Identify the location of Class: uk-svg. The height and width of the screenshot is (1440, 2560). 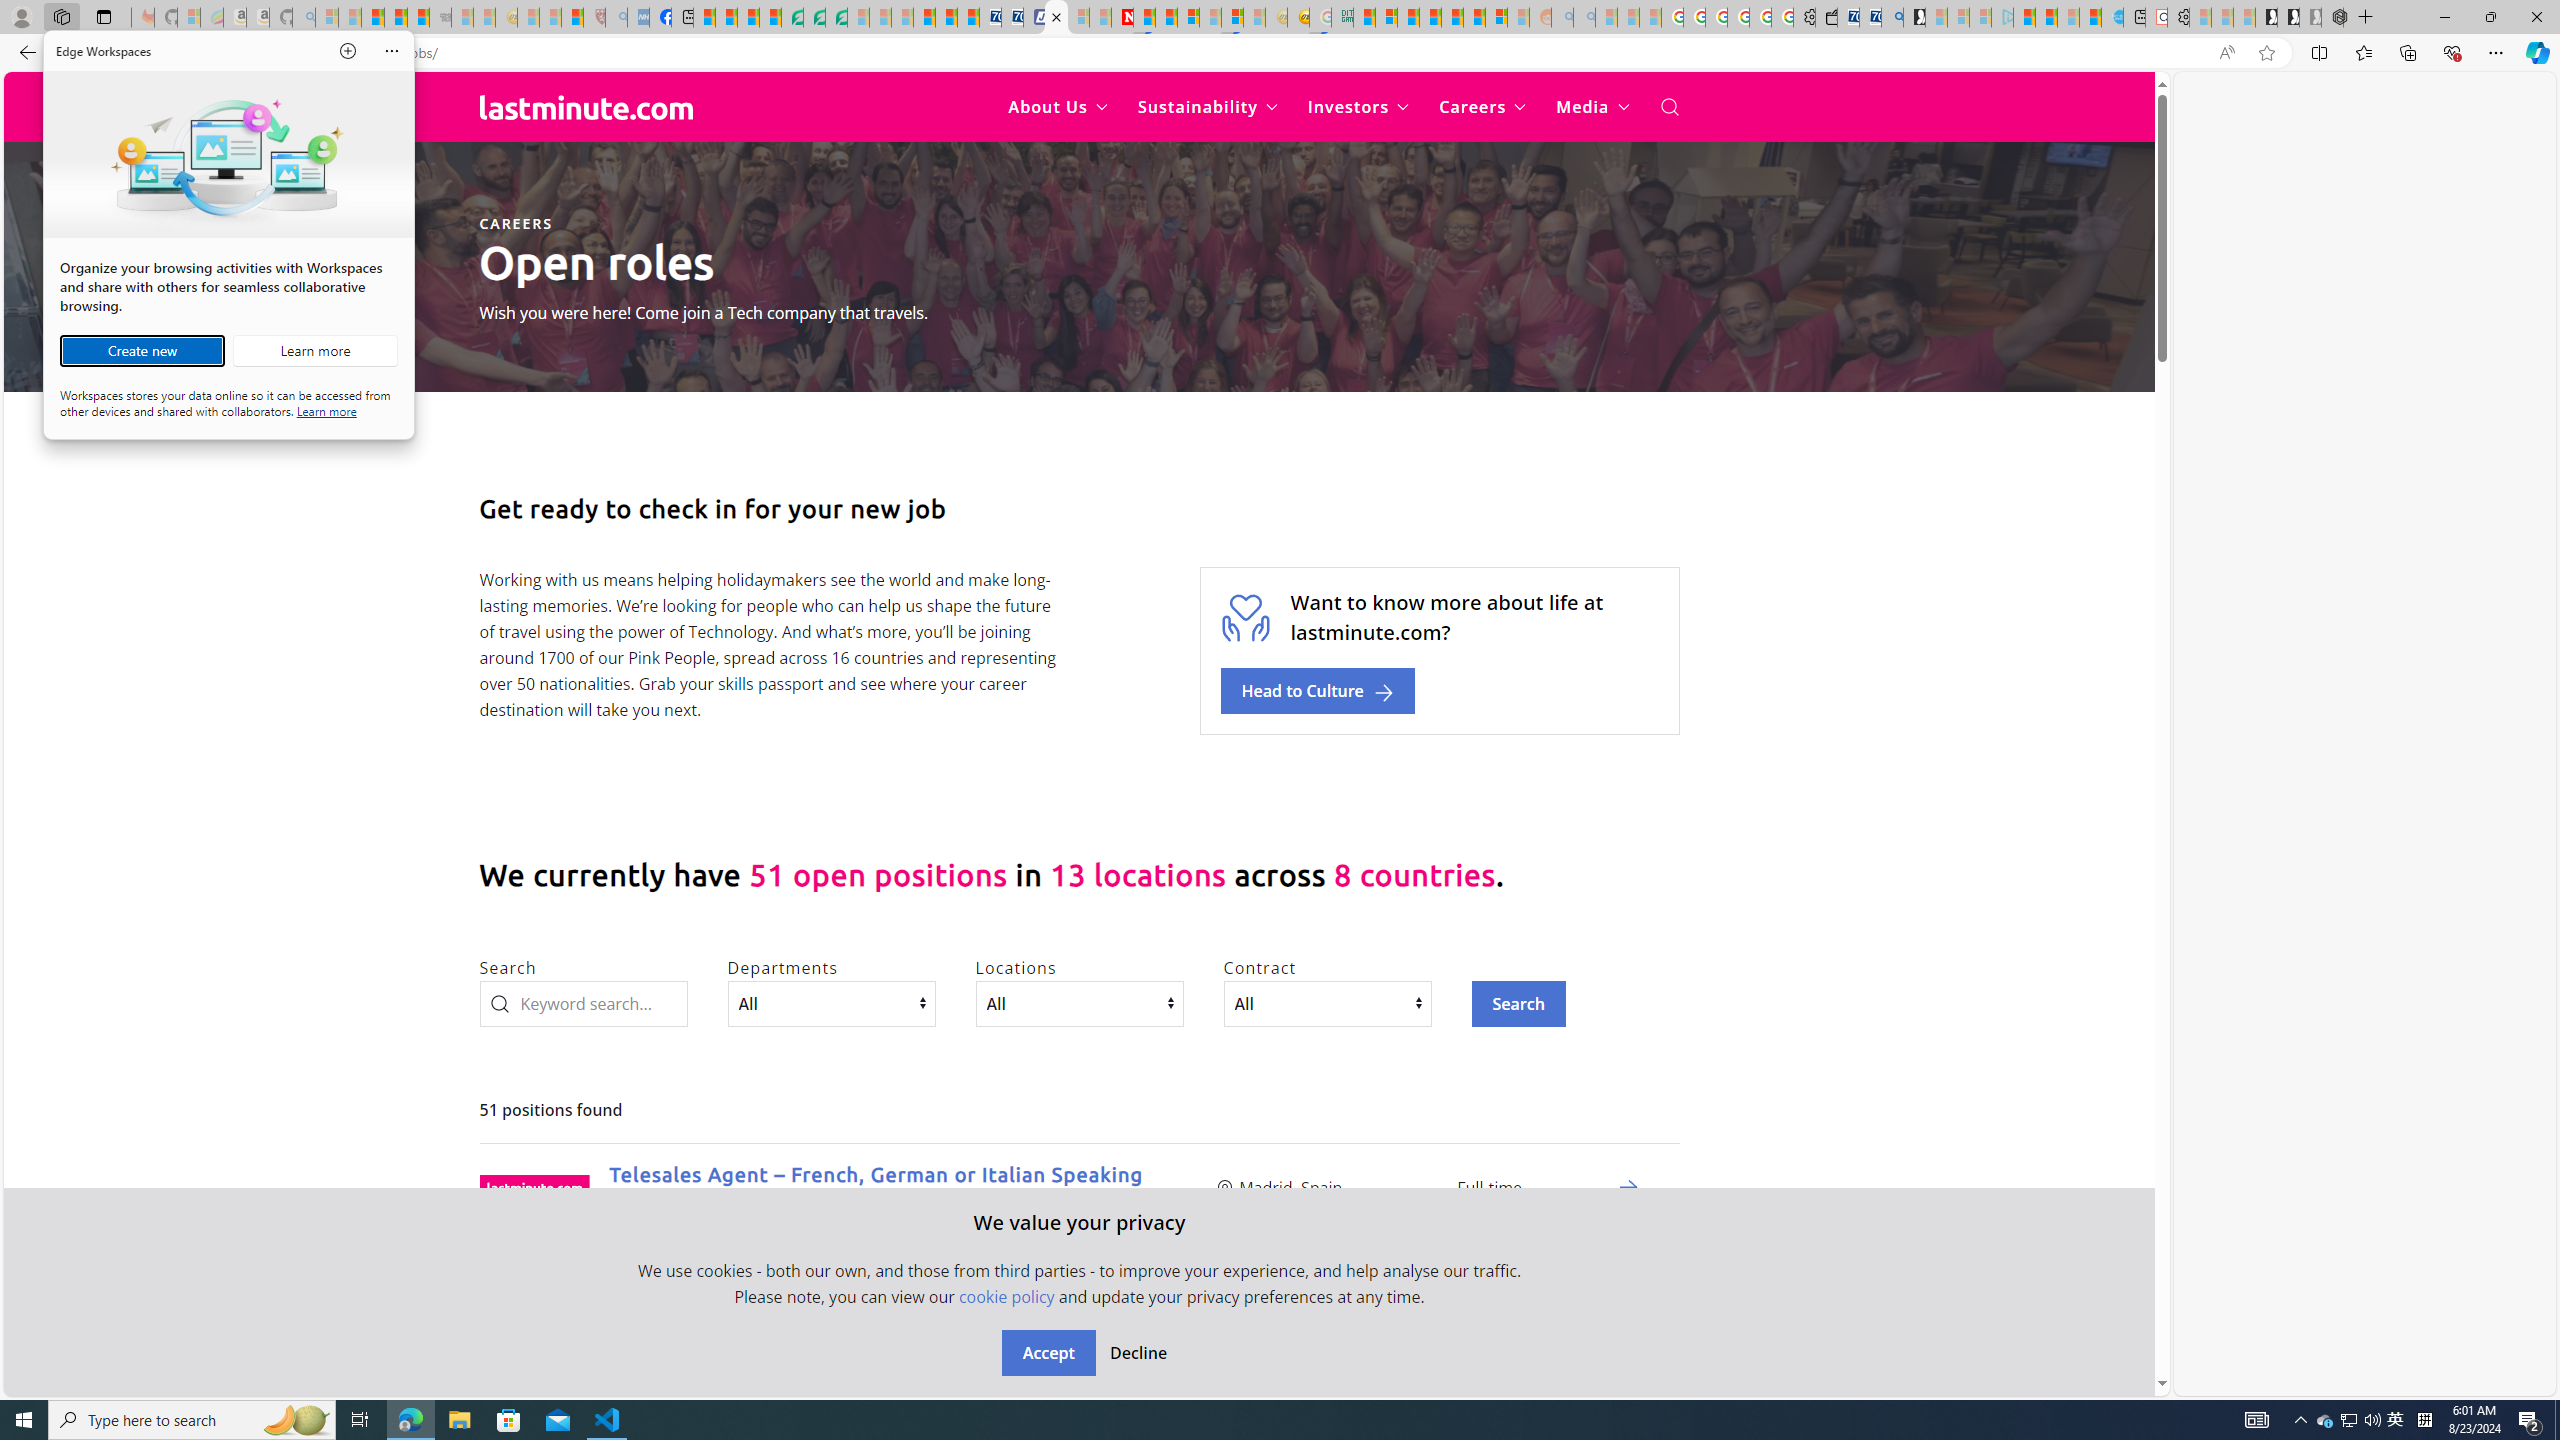
(586, 106).